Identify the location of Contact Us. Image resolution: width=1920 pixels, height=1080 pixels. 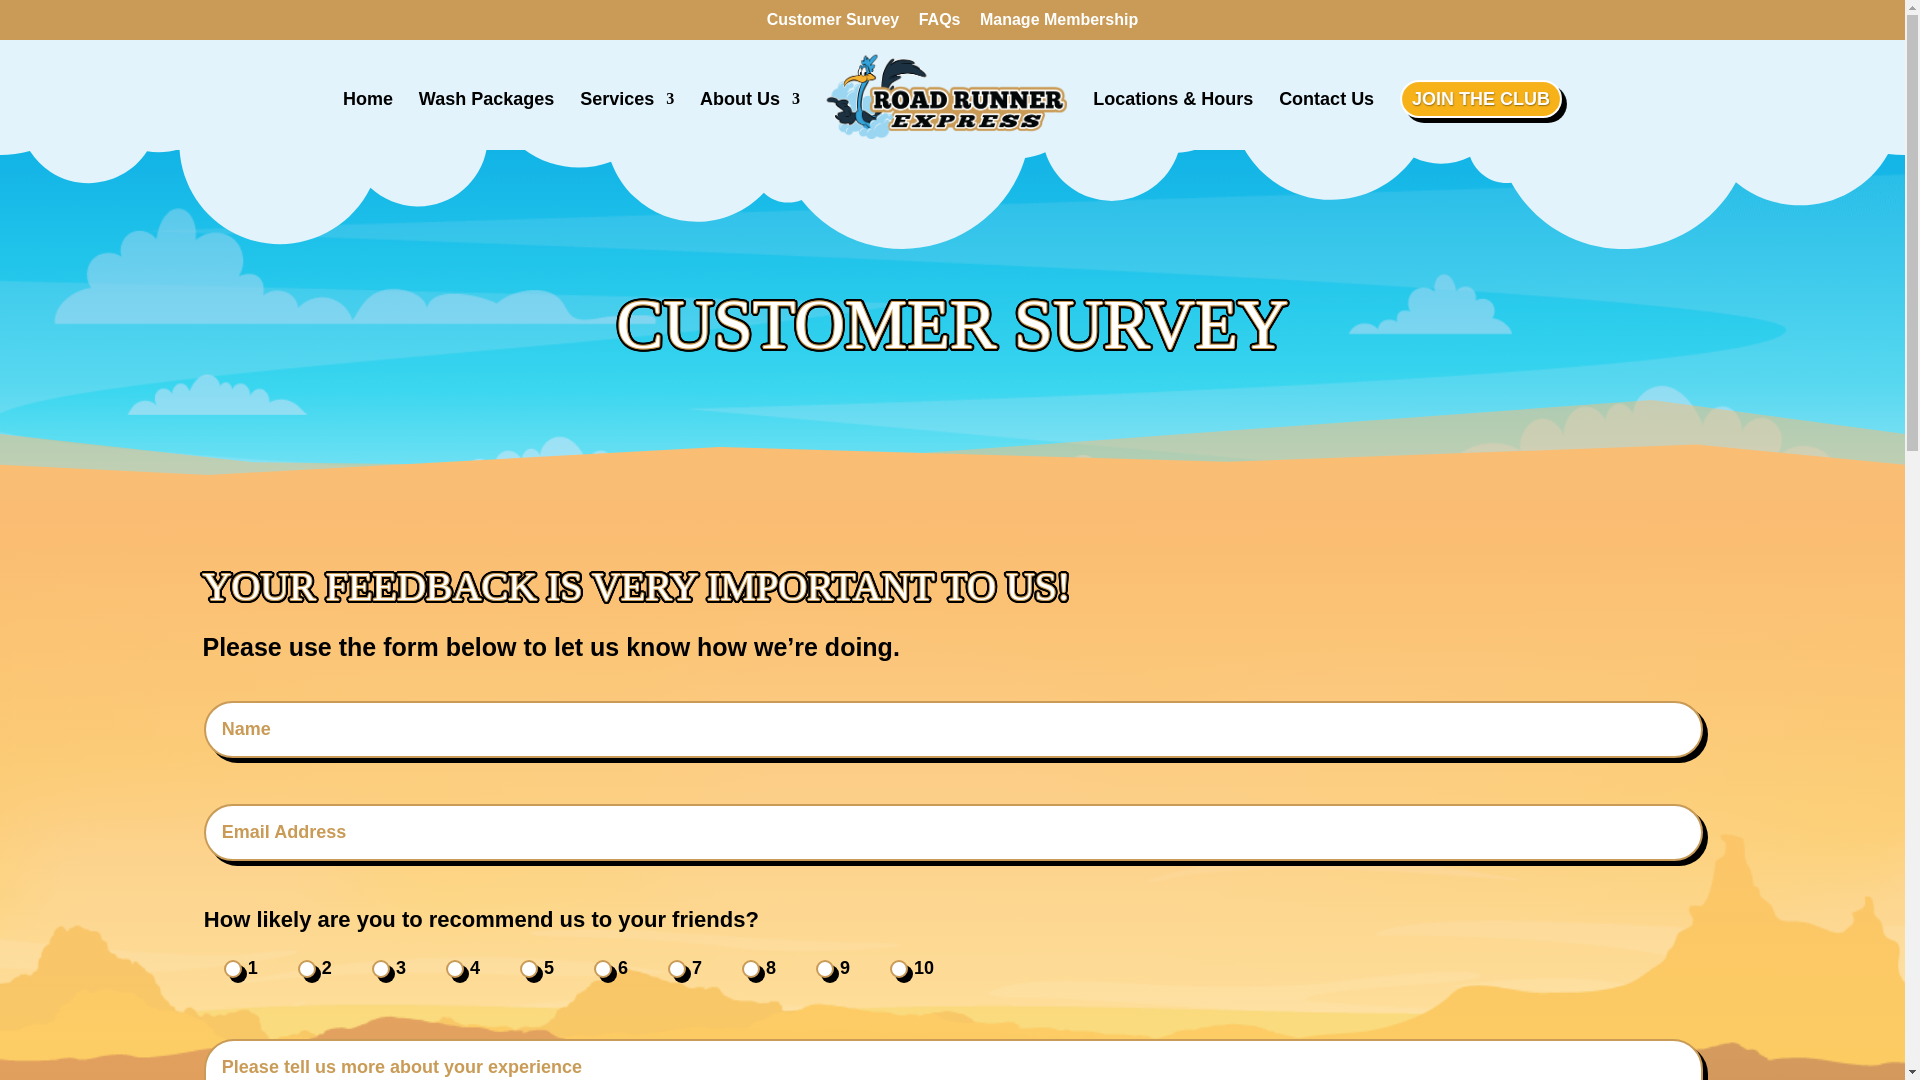
(1326, 120).